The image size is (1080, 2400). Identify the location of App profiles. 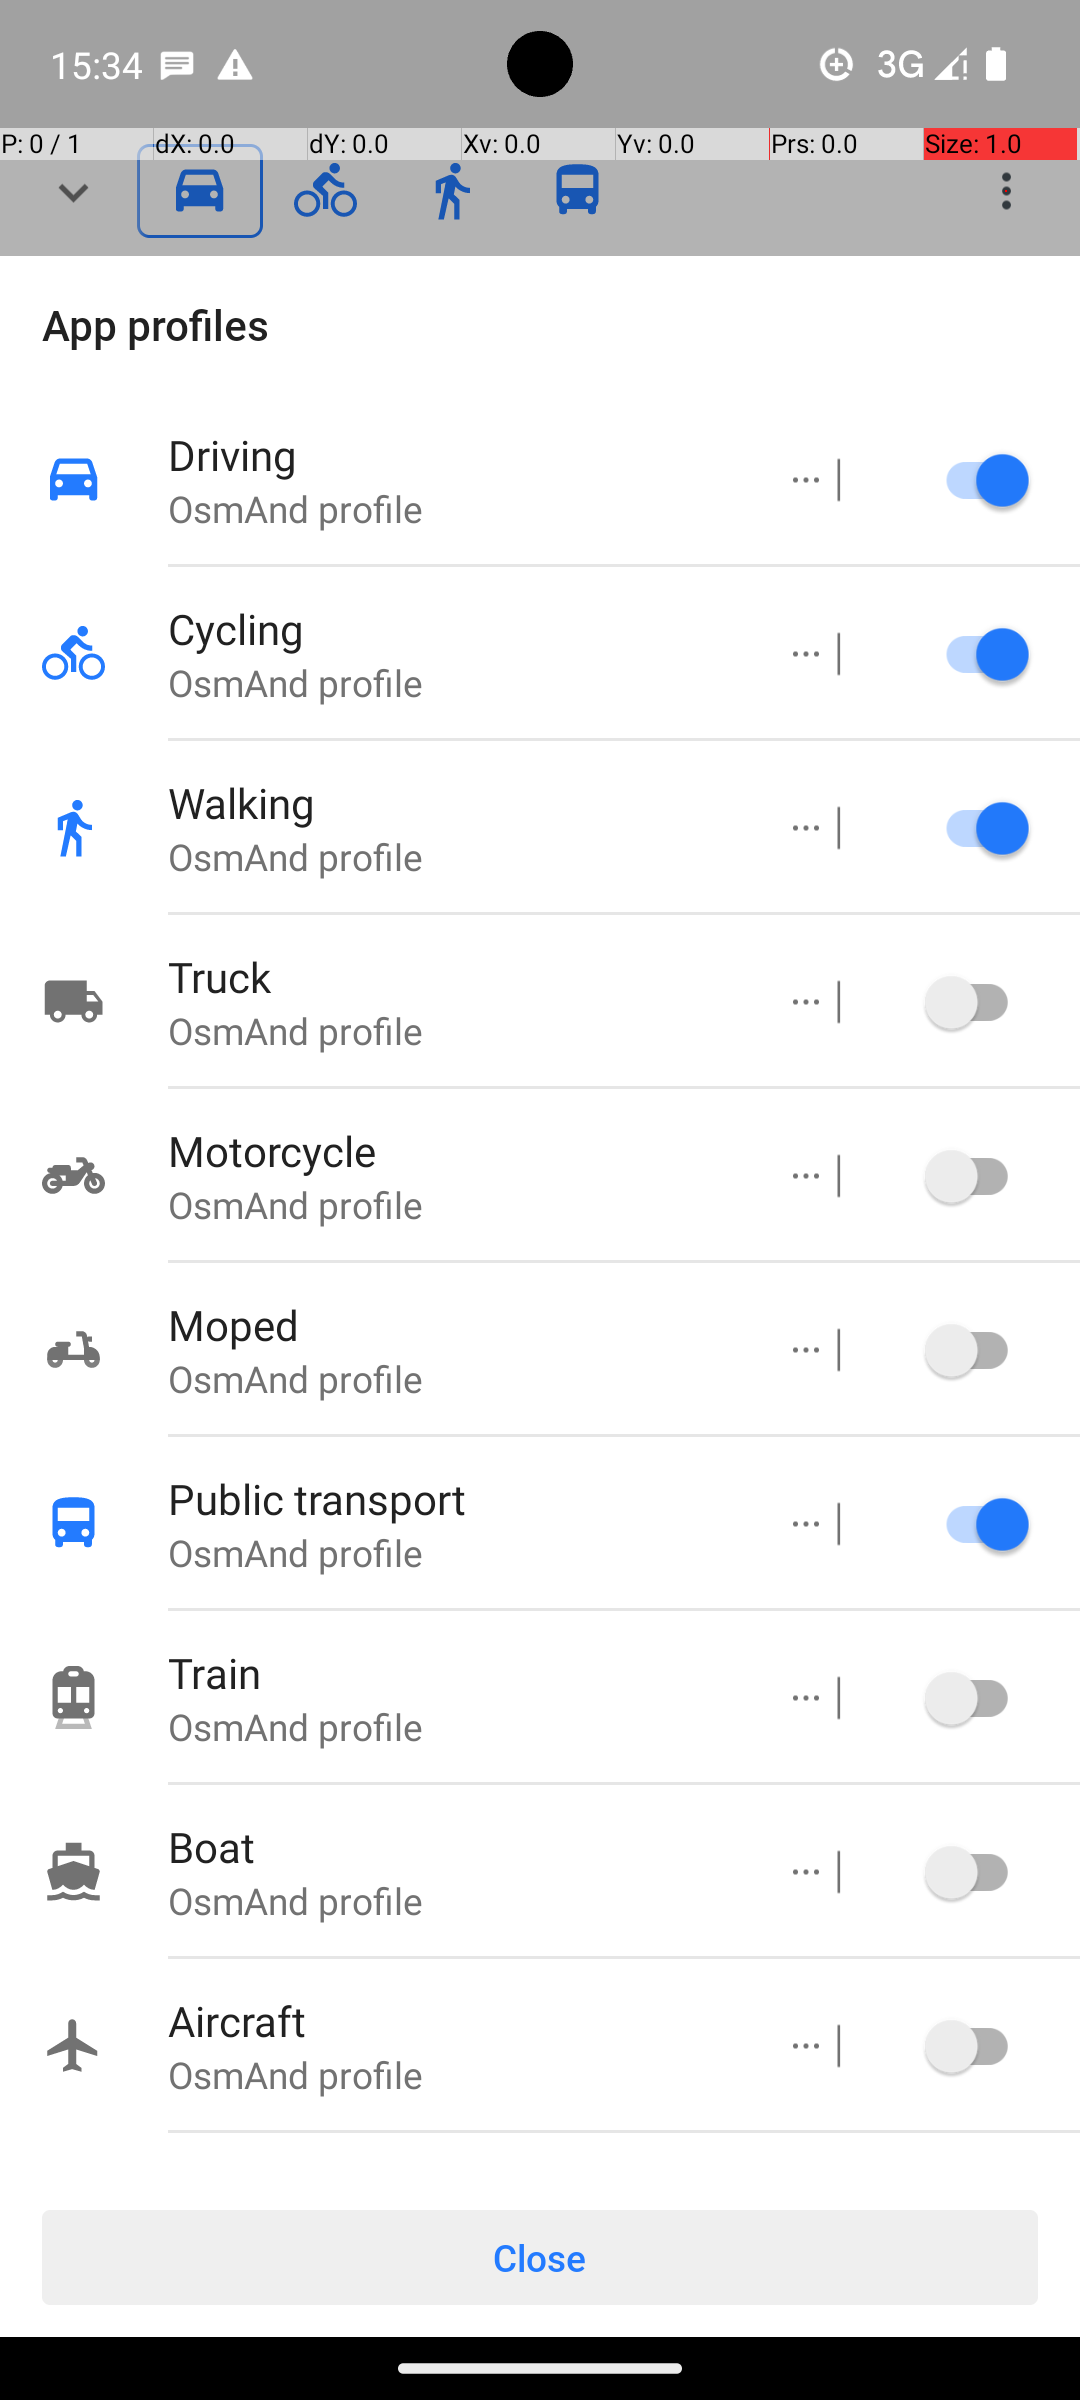
(540, 324).